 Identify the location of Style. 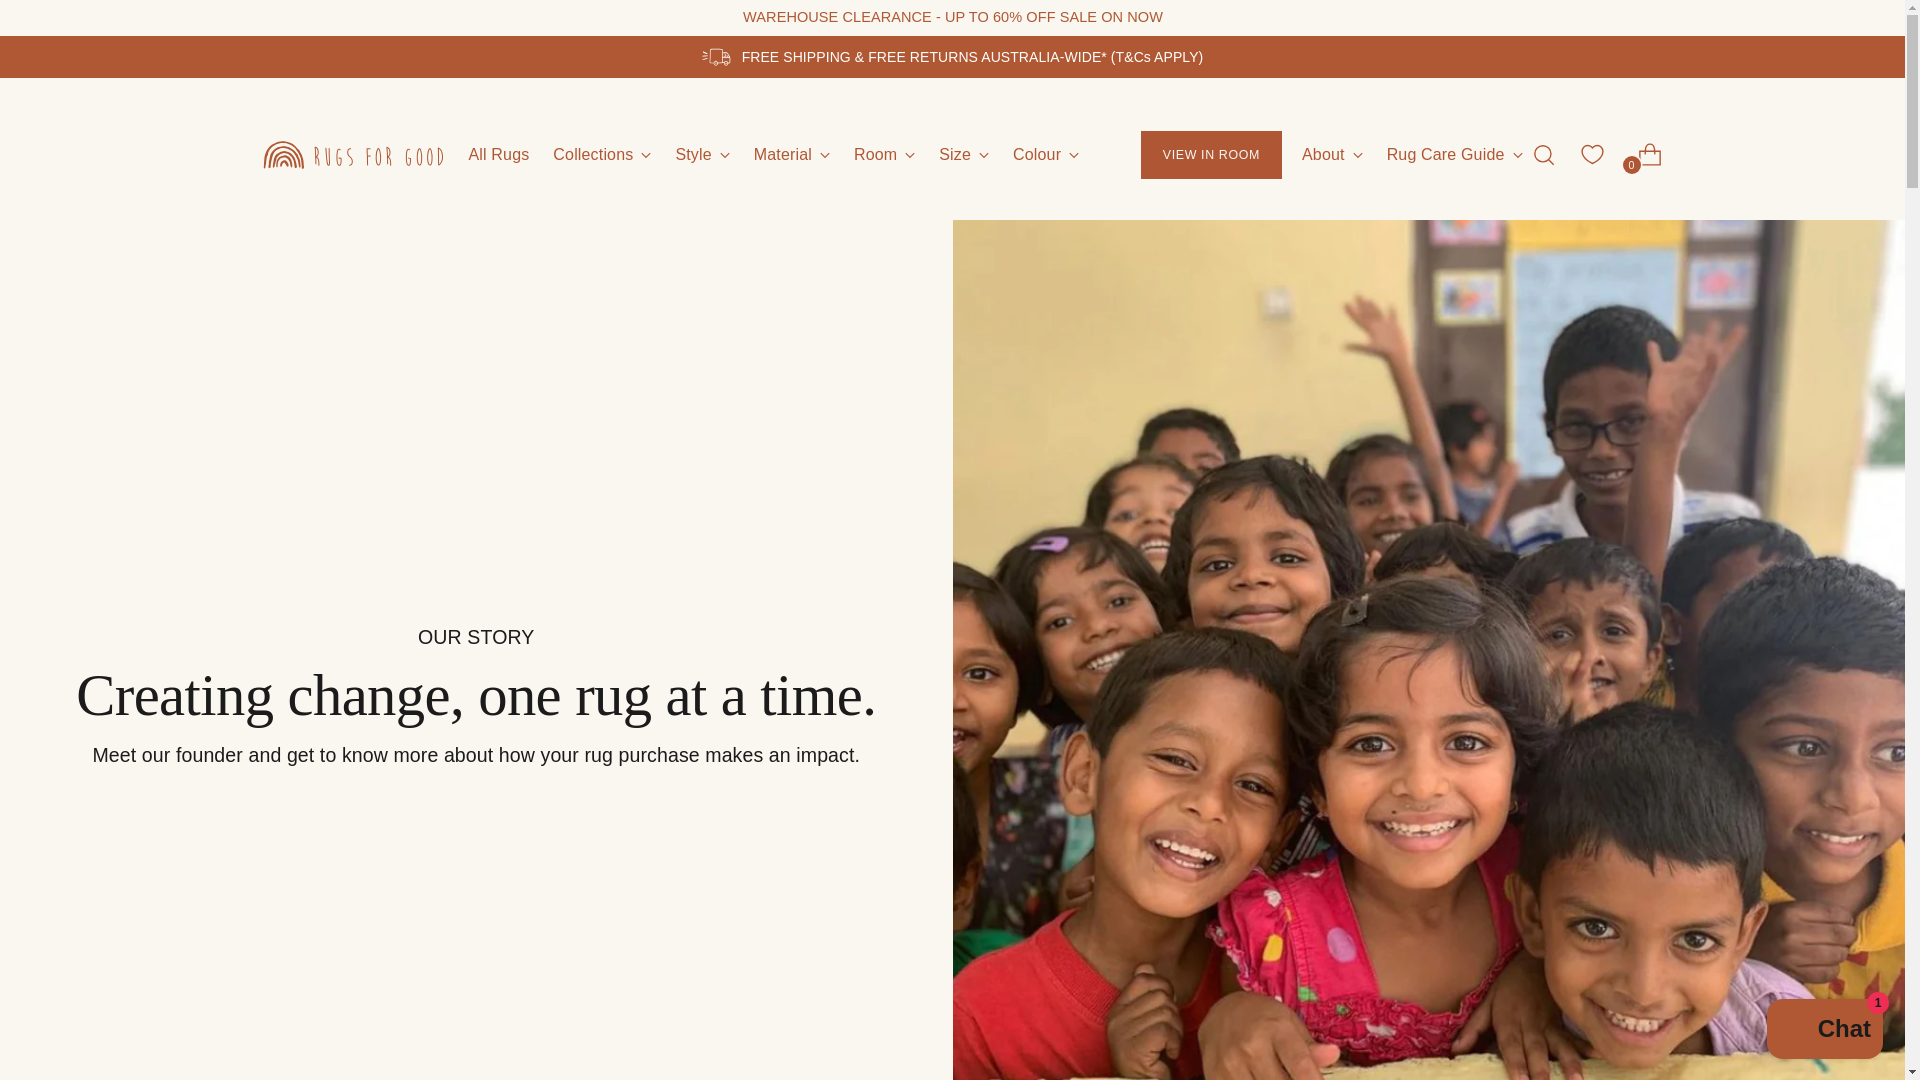
(601, 154).